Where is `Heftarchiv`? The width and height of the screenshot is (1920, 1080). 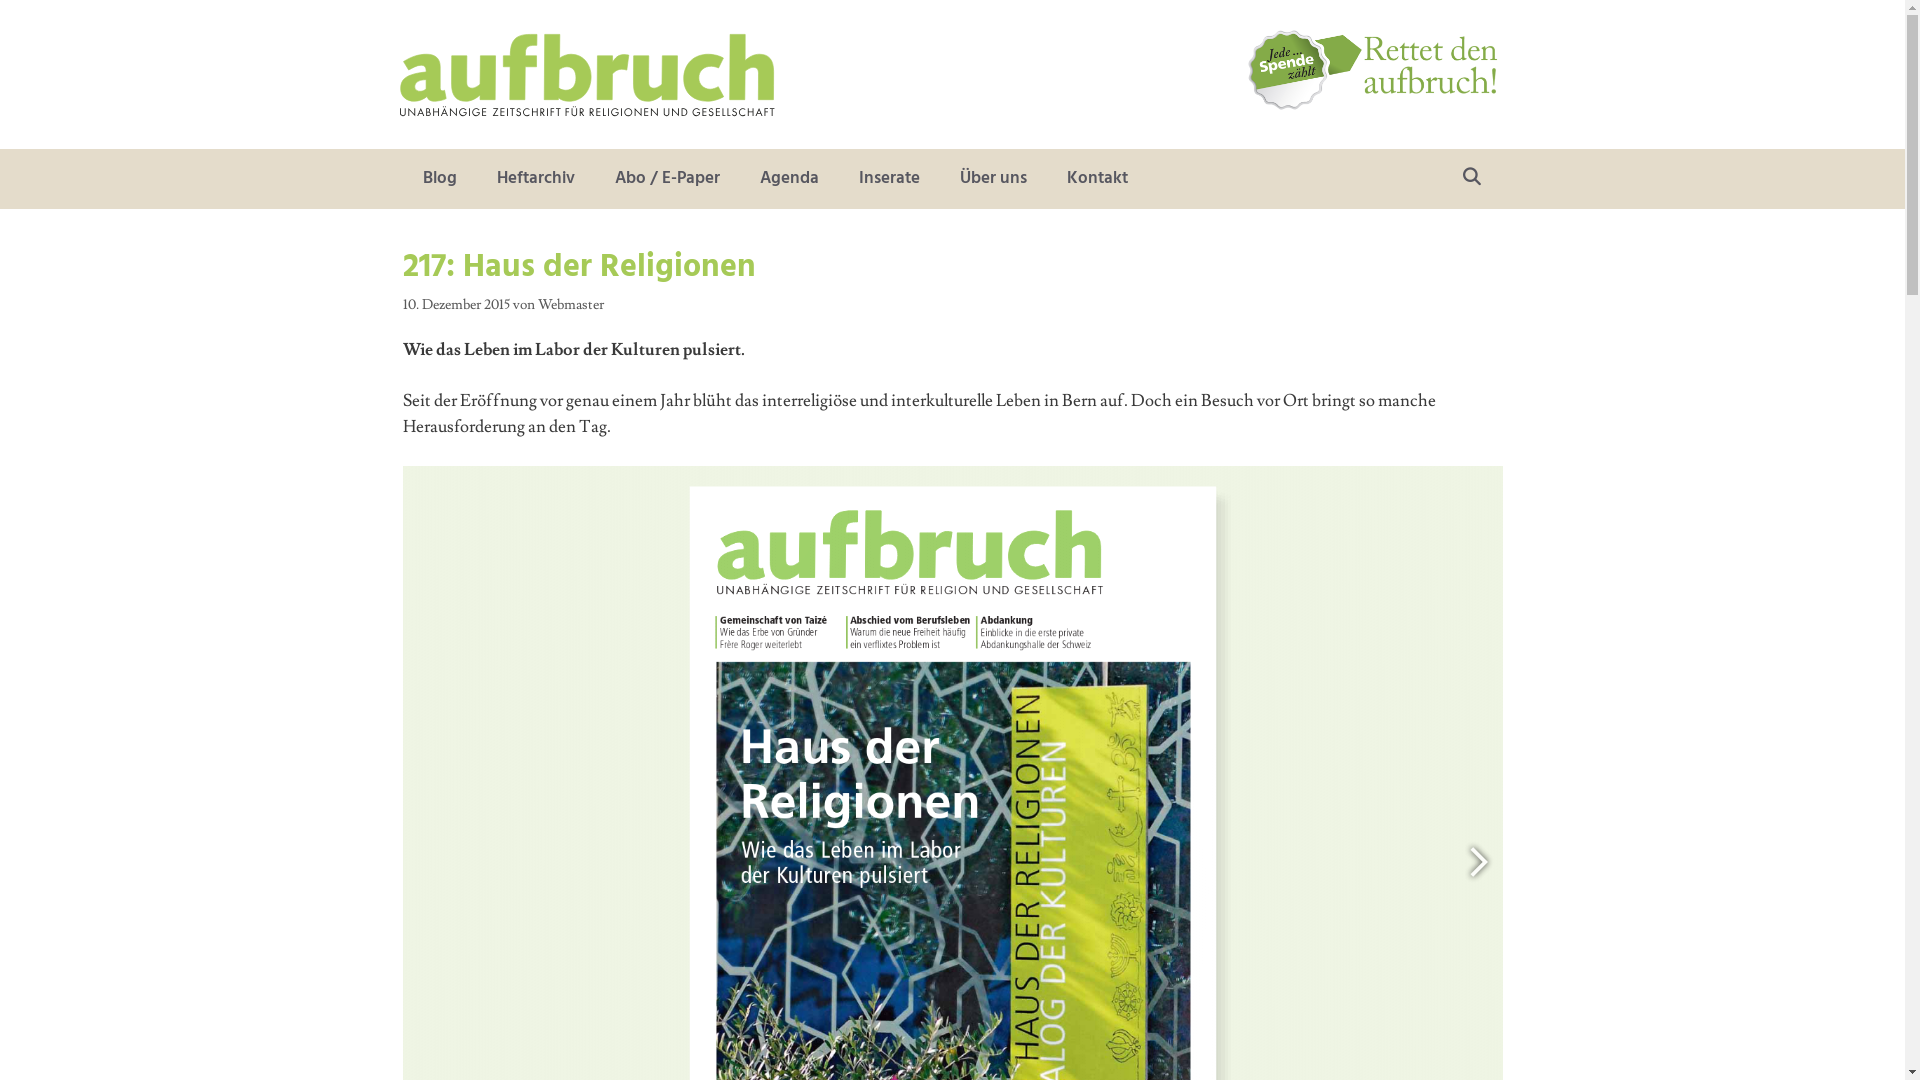
Heftarchiv is located at coordinates (535, 179).